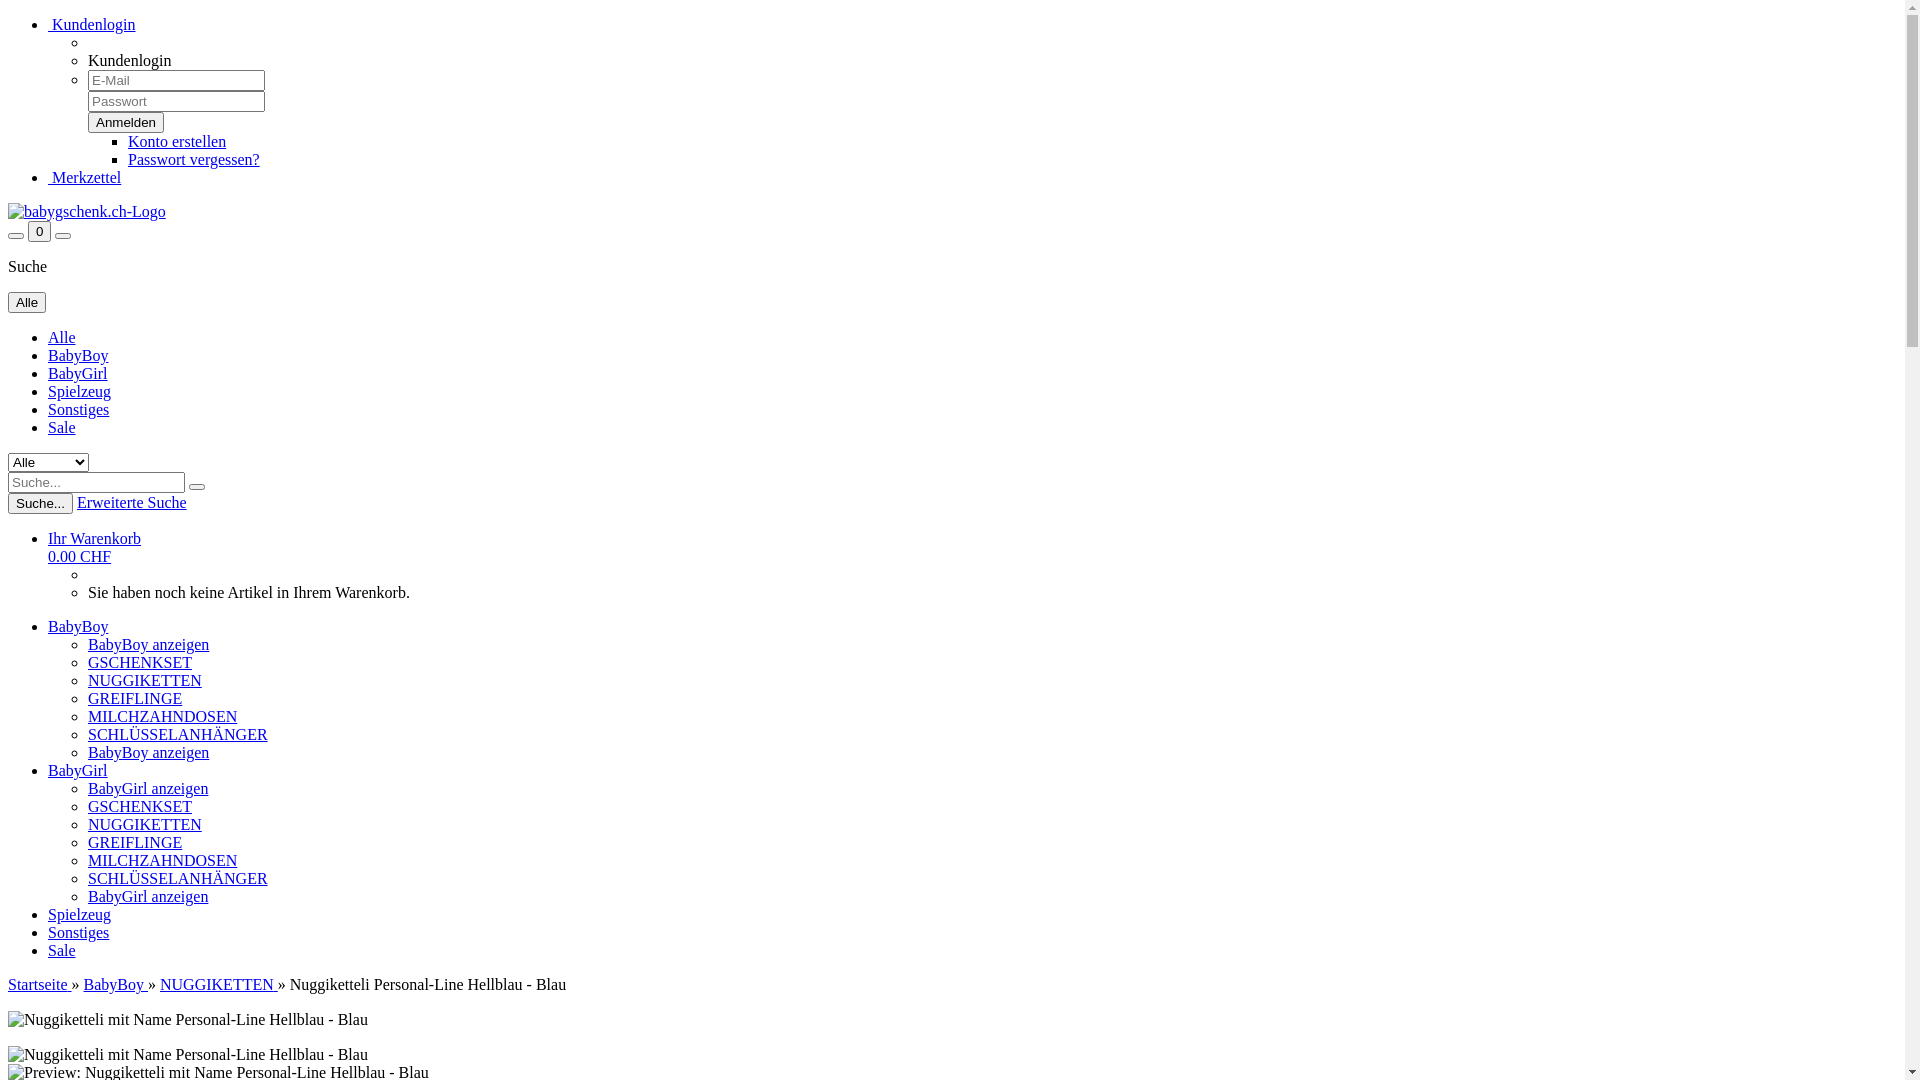 Image resolution: width=1920 pixels, height=1080 pixels. I want to click on Nuggiketteli mit Name Personal-Line Hellblau - Blau, so click(188, 1020).